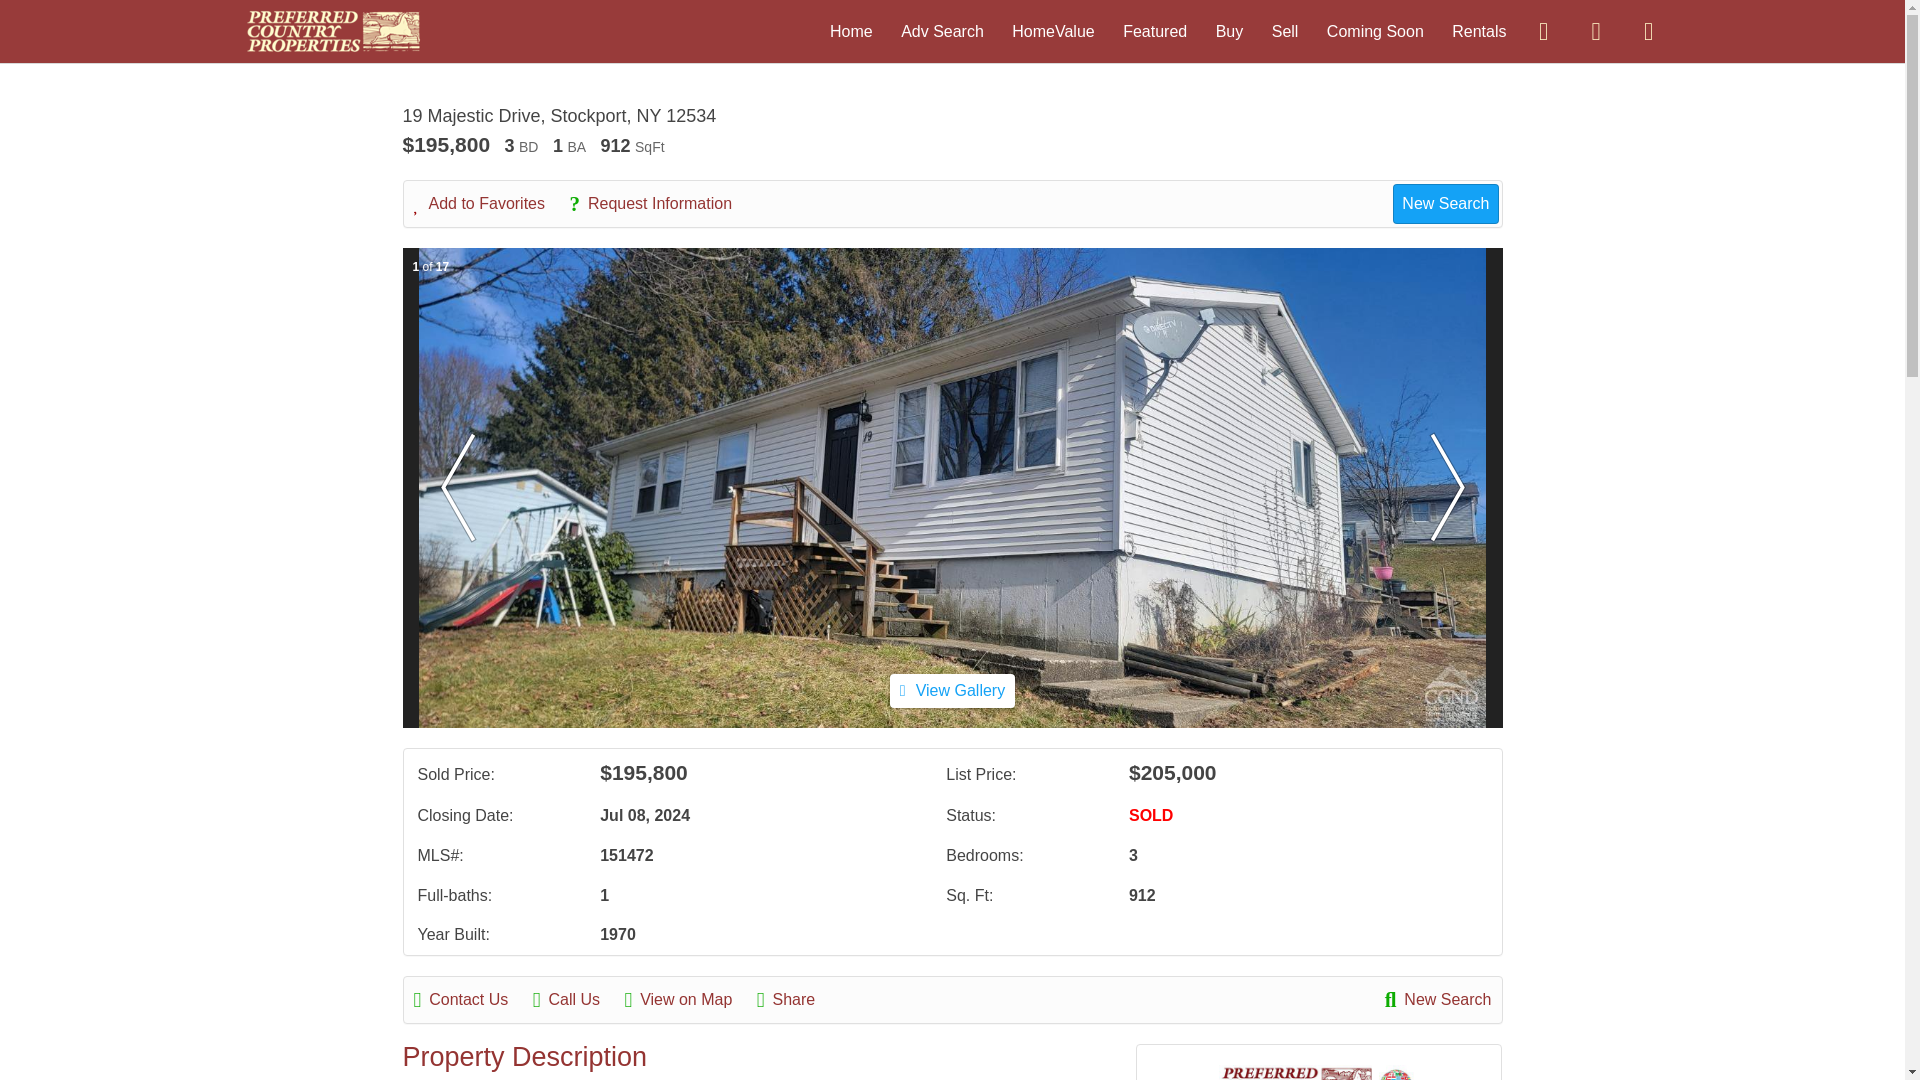  Describe the element at coordinates (1285, 30) in the screenshot. I see `Sell` at that location.